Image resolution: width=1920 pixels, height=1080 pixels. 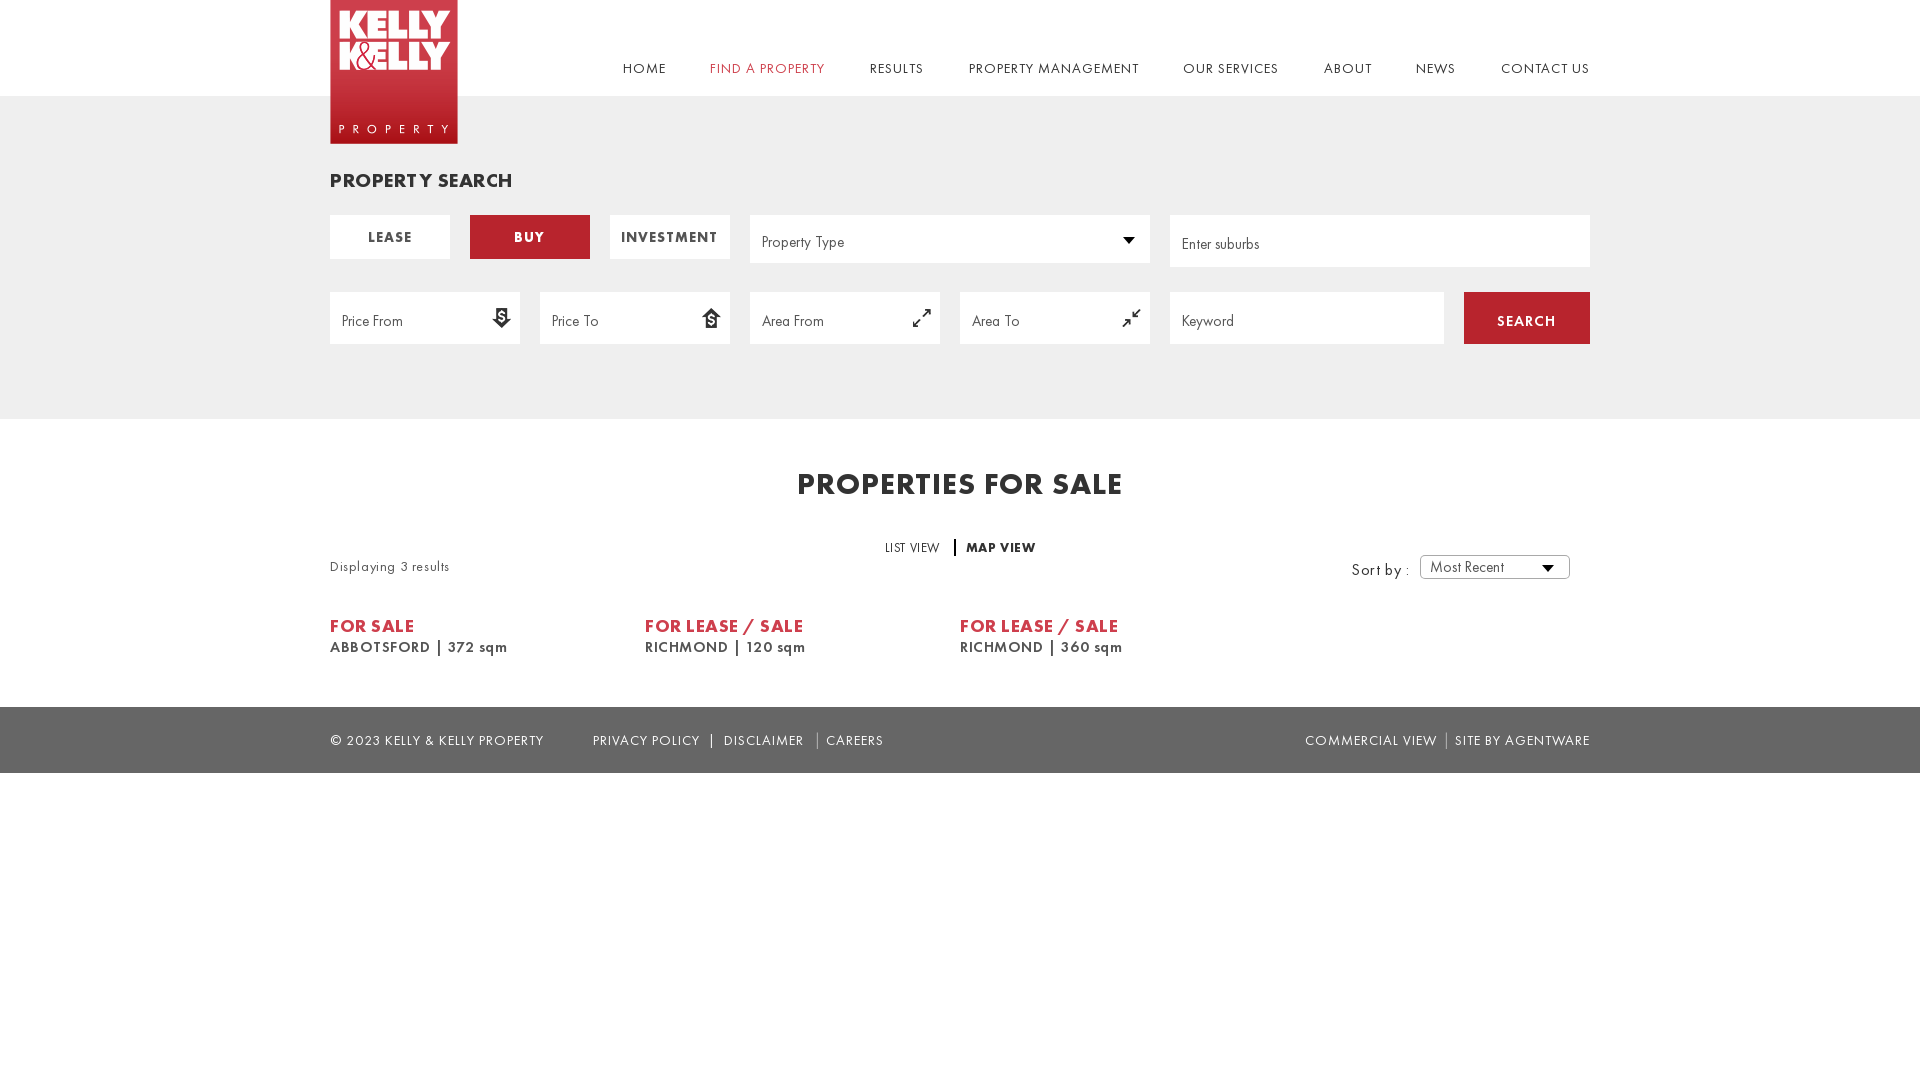 What do you see at coordinates (768, 68) in the screenshot?
I see `FIND A PROPERTY` at bounding box center [768, 68].